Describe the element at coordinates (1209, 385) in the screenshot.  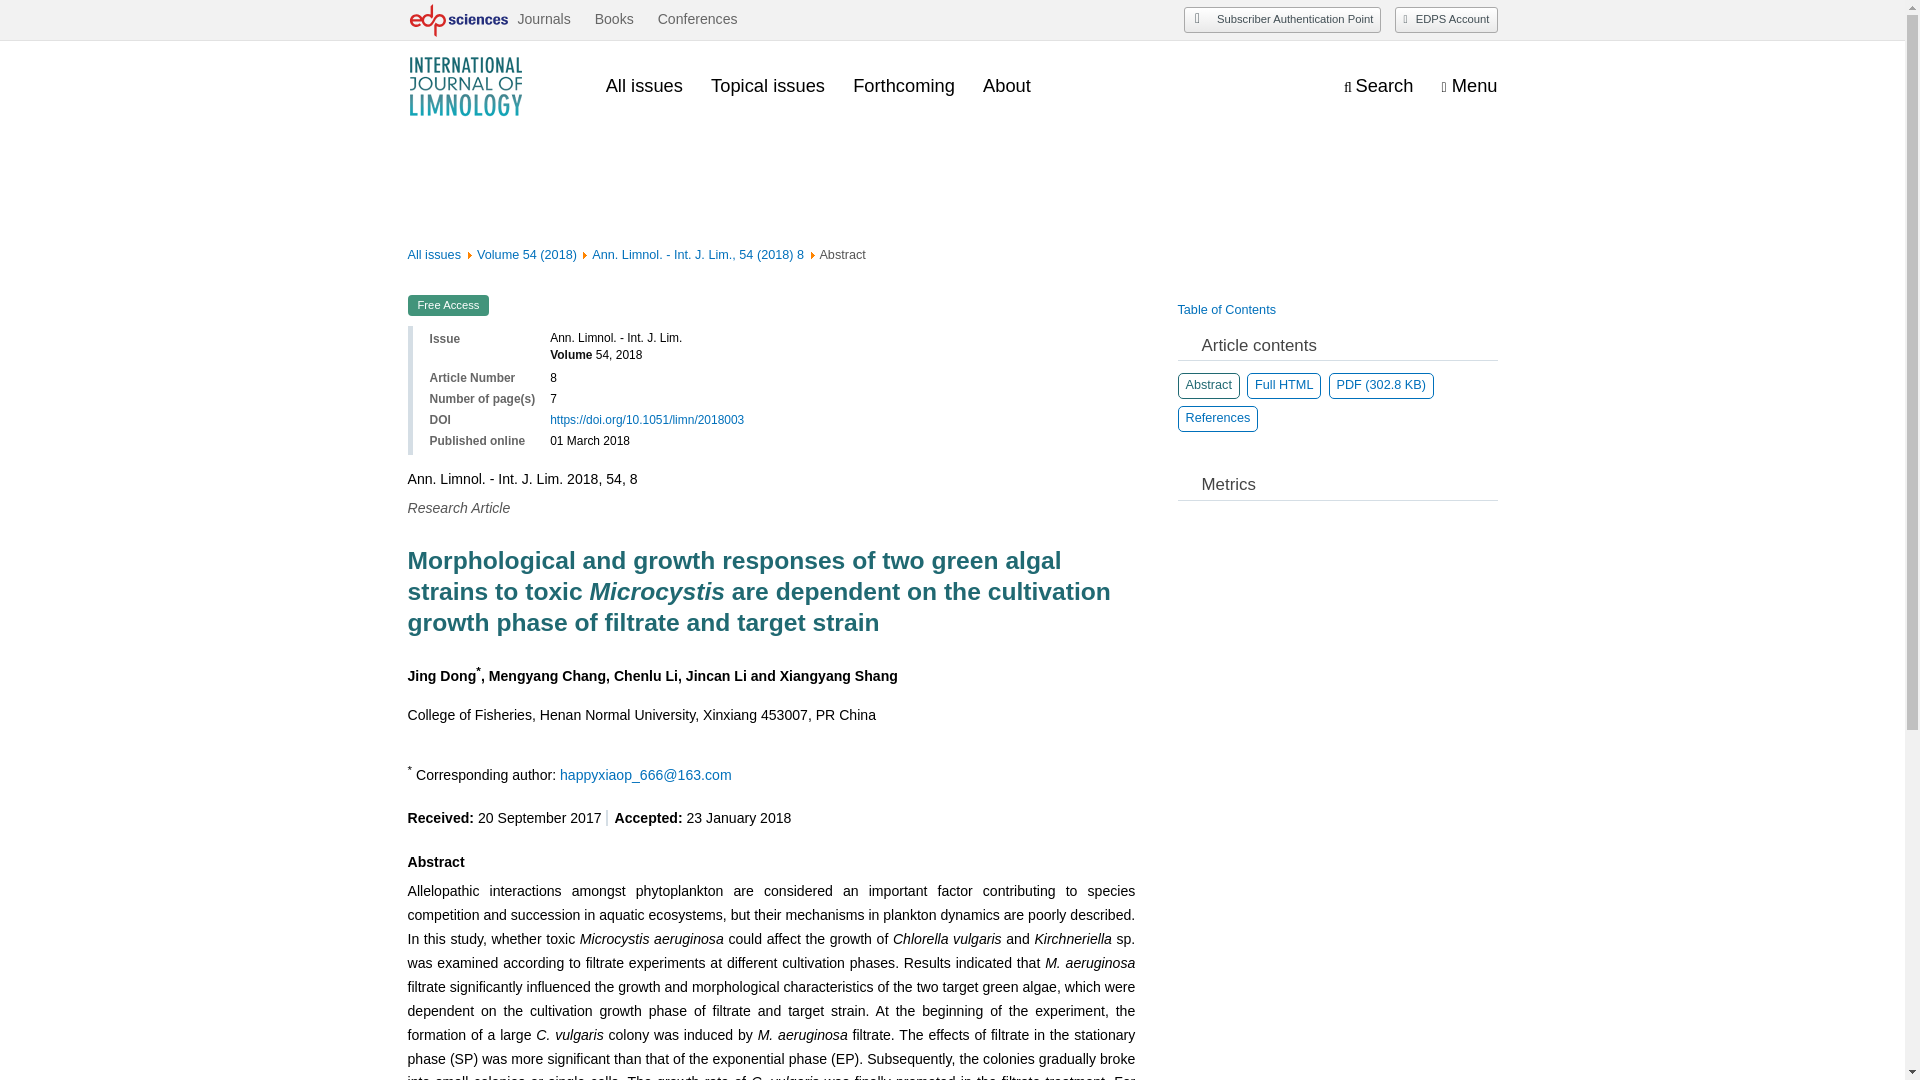
I see `Abstract` at that location.